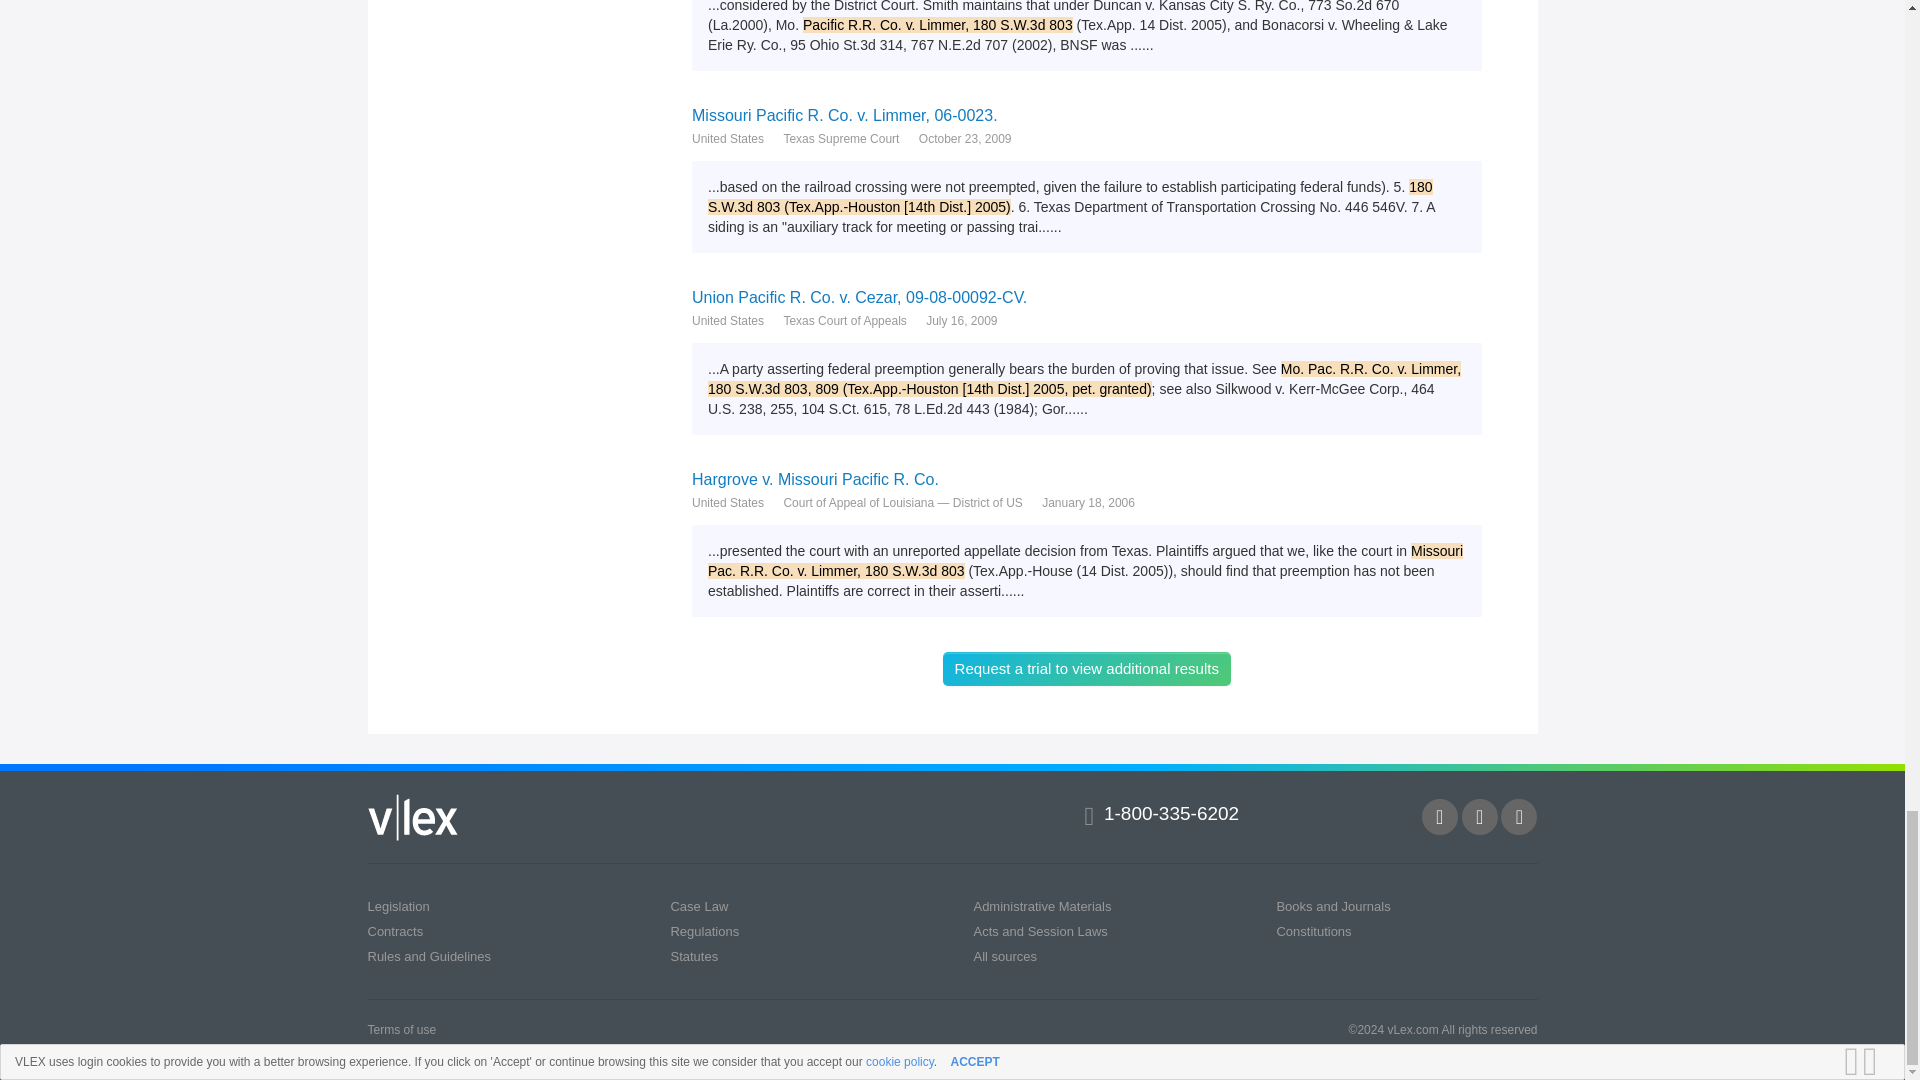 This screenshot has width=1920, height=1080. What do you see at coordinates (413, 817) in the screenshot?
I see `vLex` at bounding box center [413, 817].